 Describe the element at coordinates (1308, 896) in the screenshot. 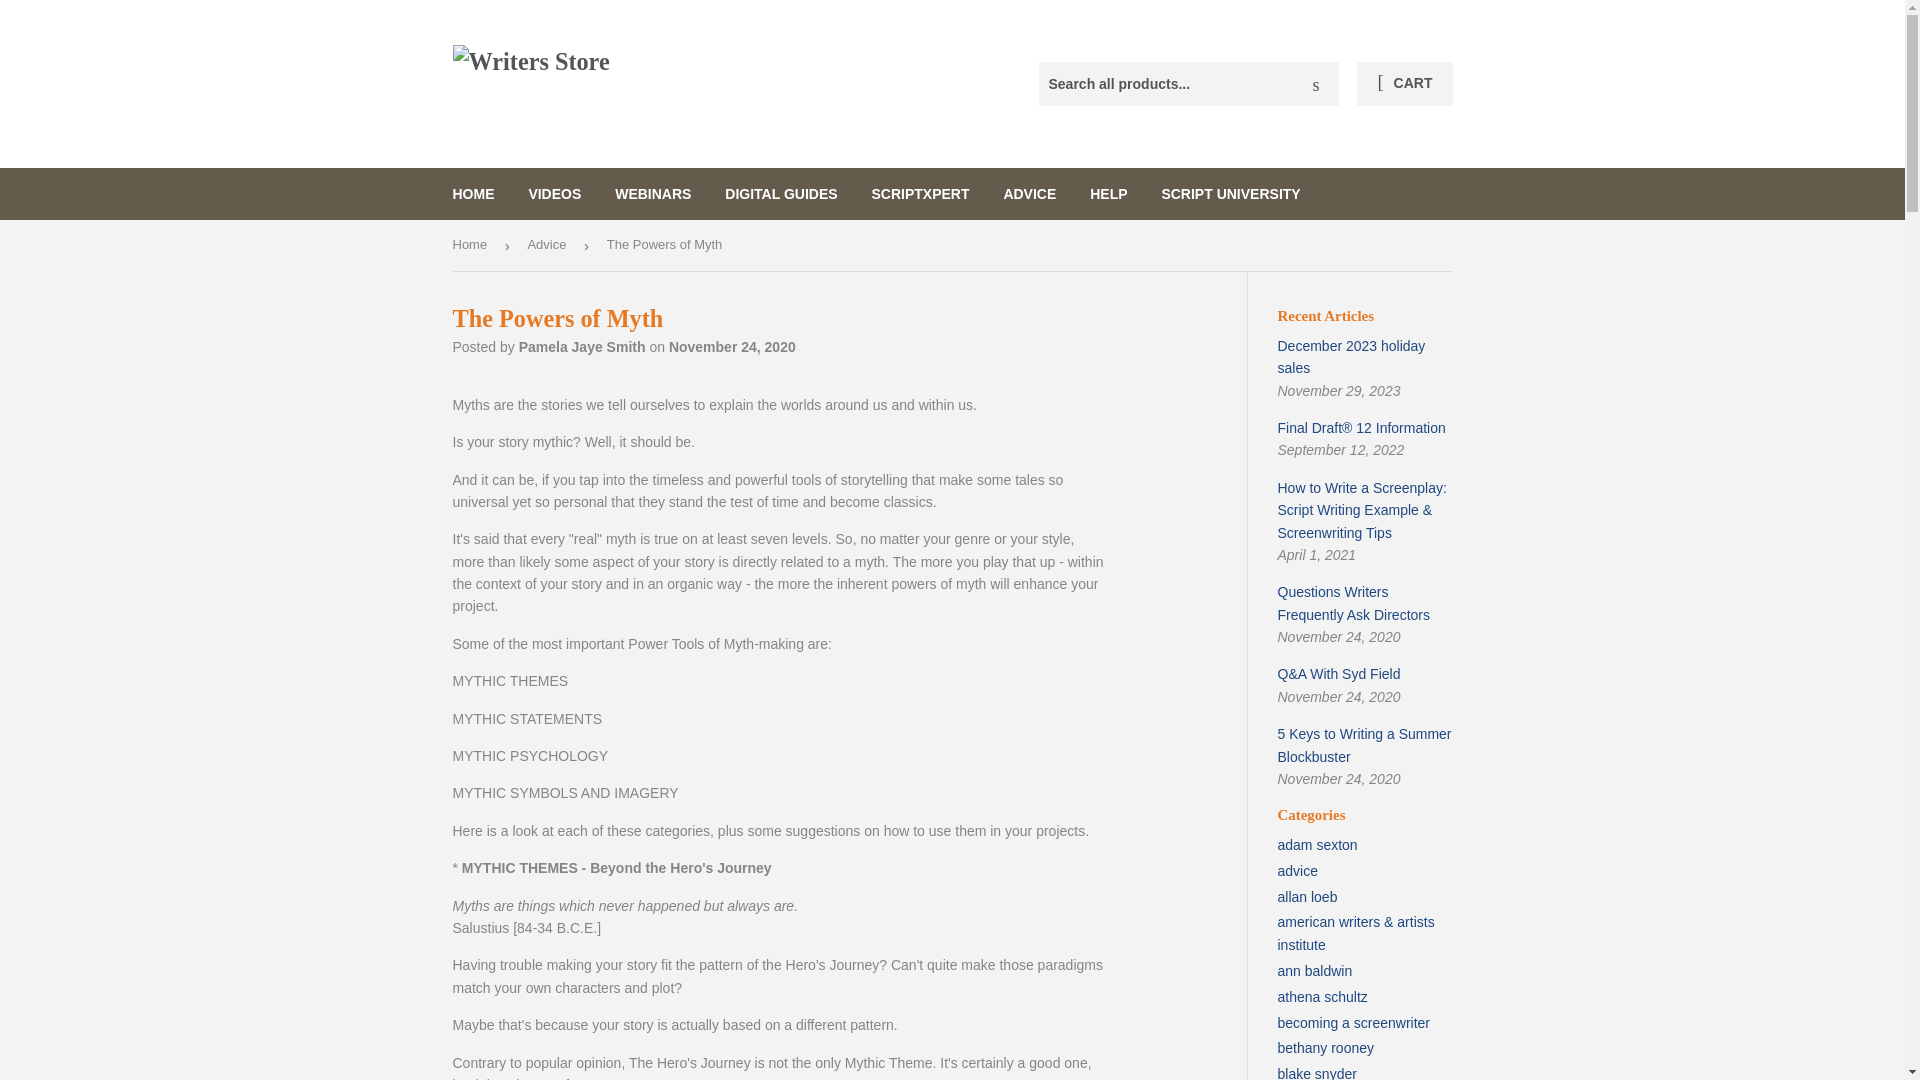

I see `Show articles tagged allan loeb` at that location.